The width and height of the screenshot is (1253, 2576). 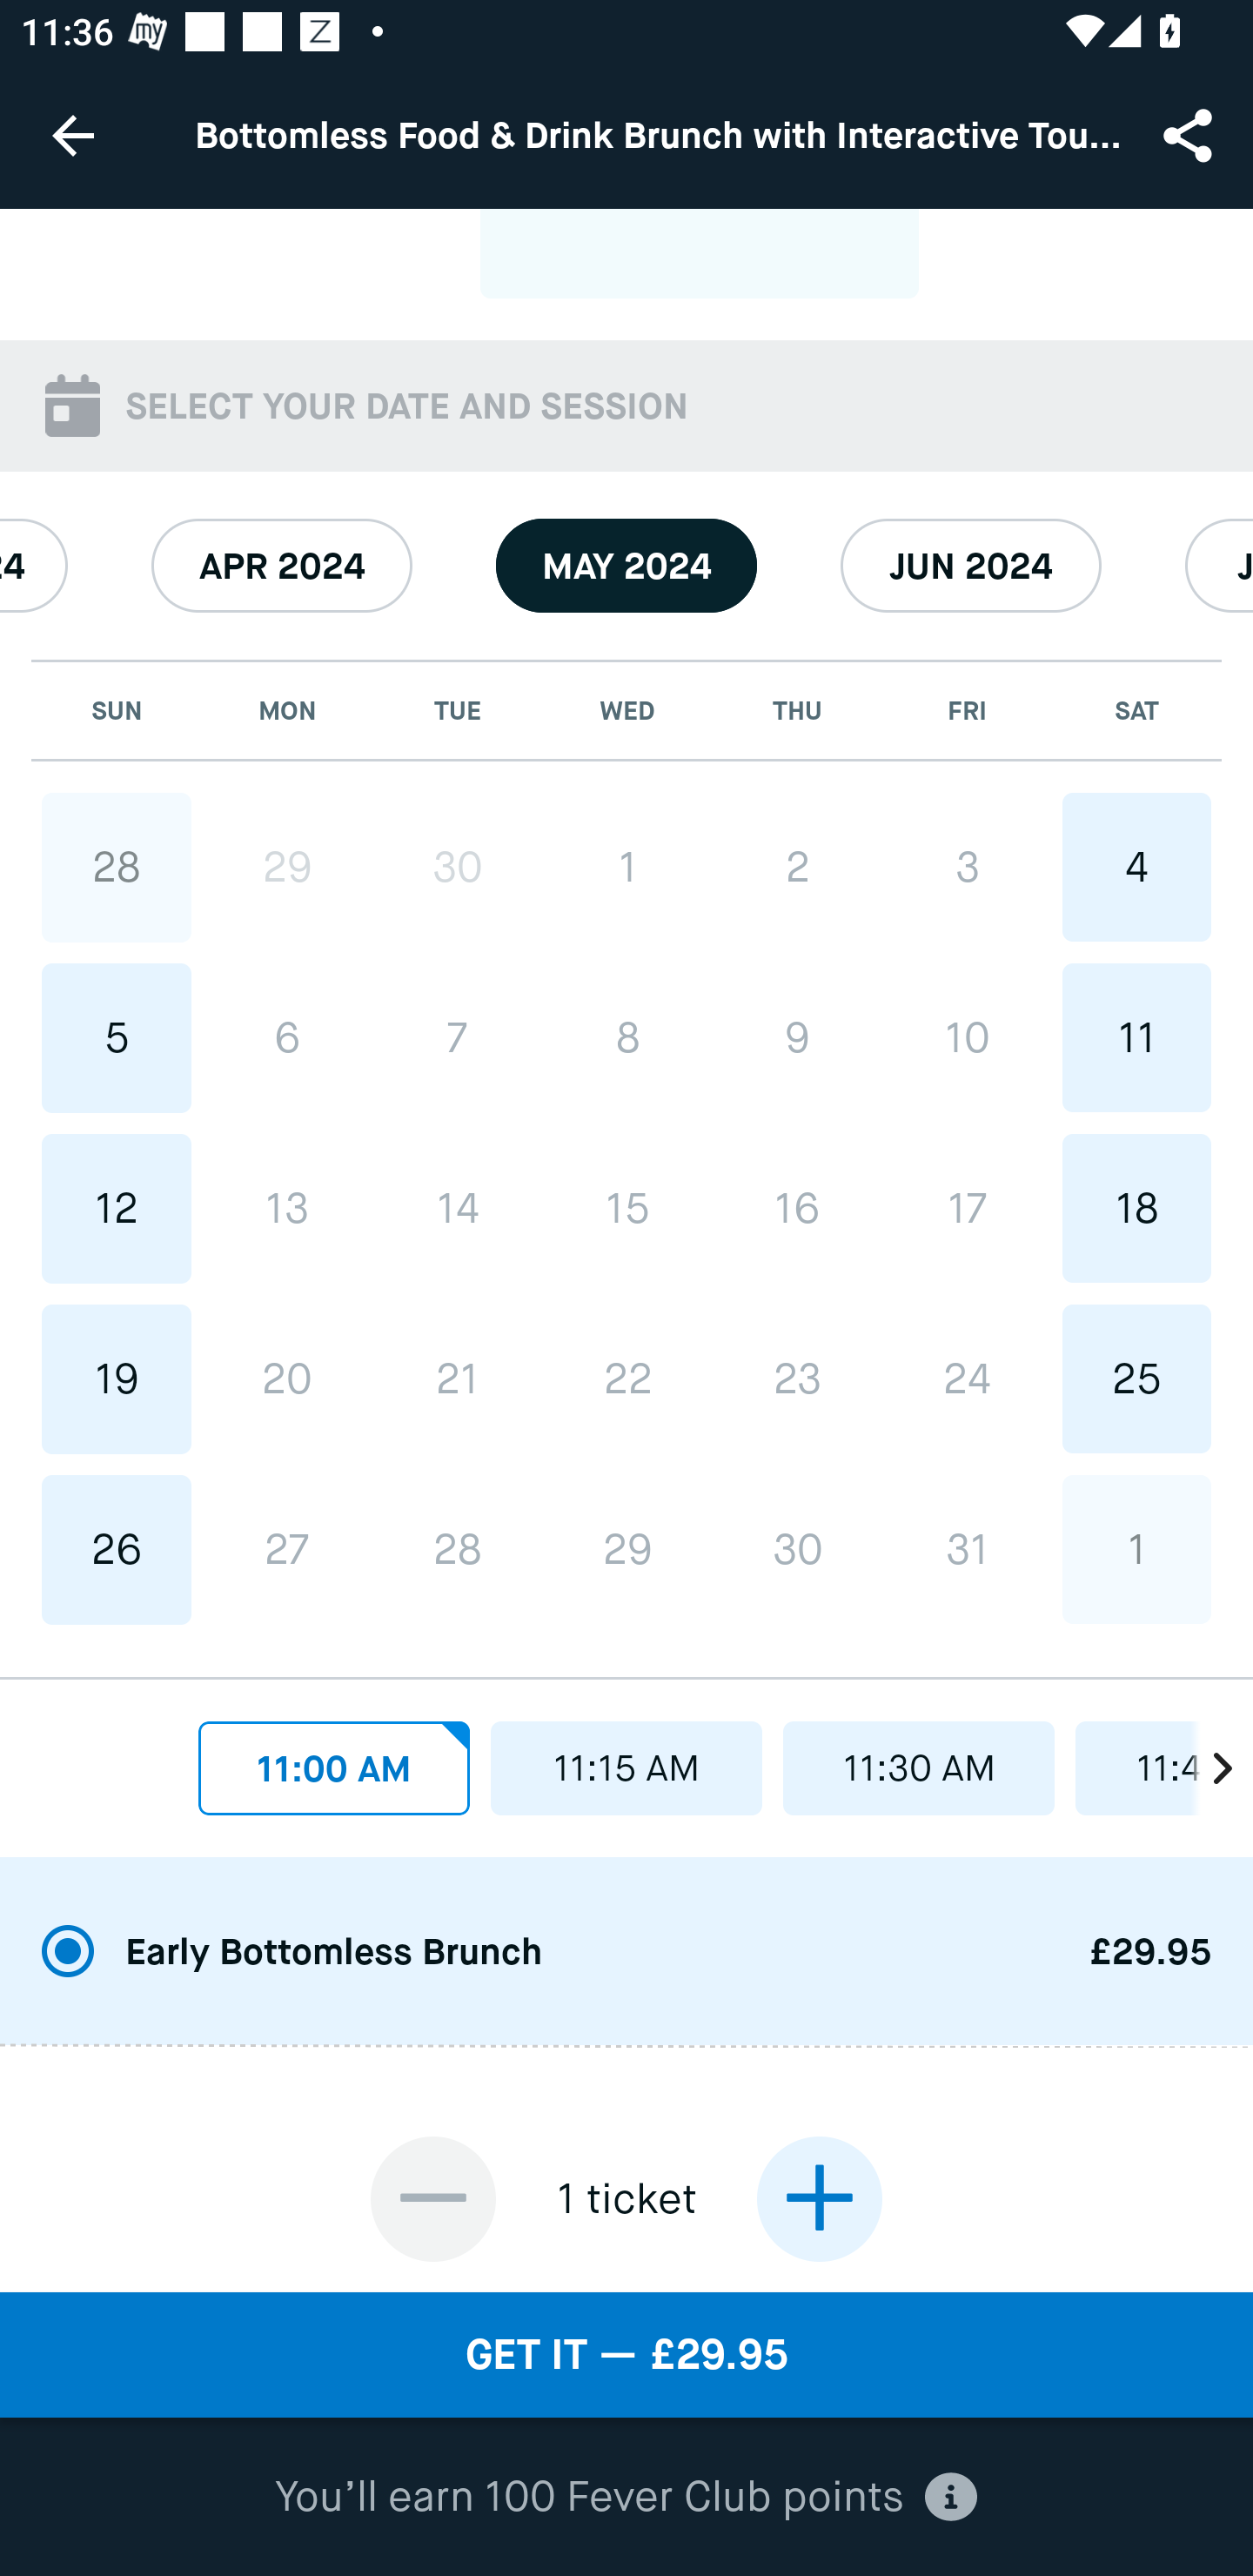 What do you see at coordinates (433, 2198) in the screenshot?
I see `decrease` at bounding box center [433, 2198].